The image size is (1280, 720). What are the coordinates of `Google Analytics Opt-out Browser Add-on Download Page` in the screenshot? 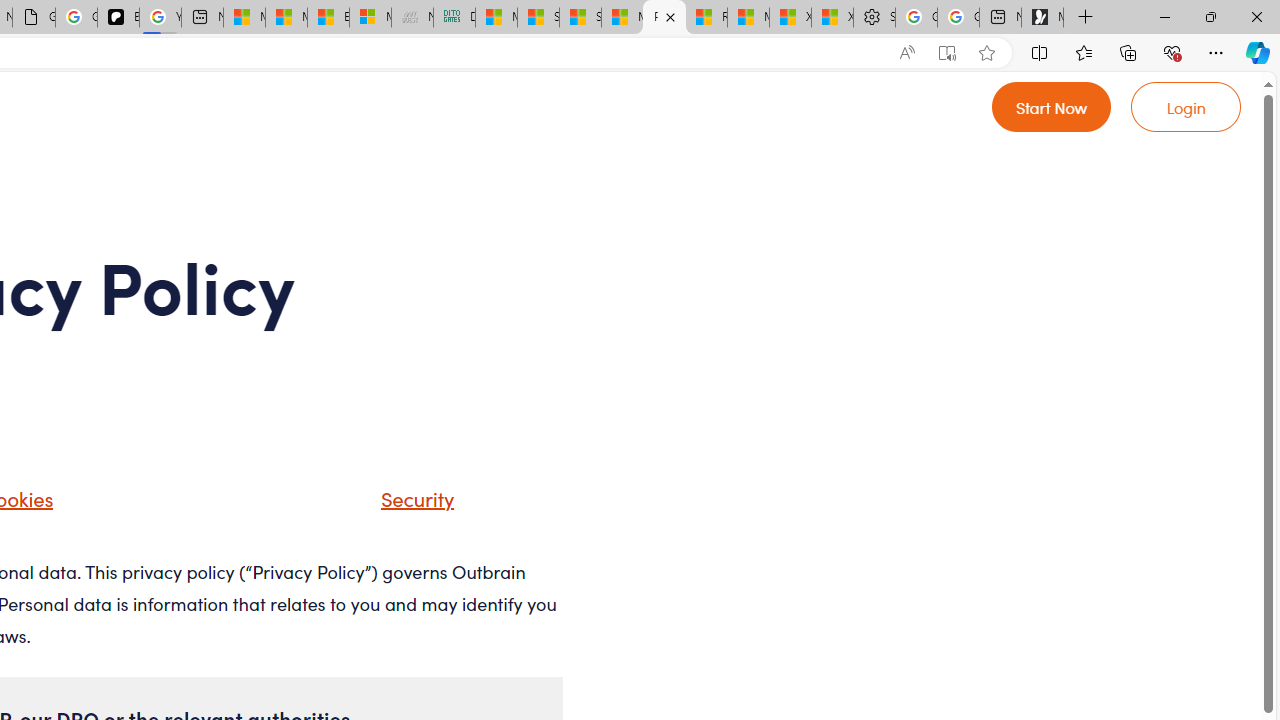 It's located at (34, 18).